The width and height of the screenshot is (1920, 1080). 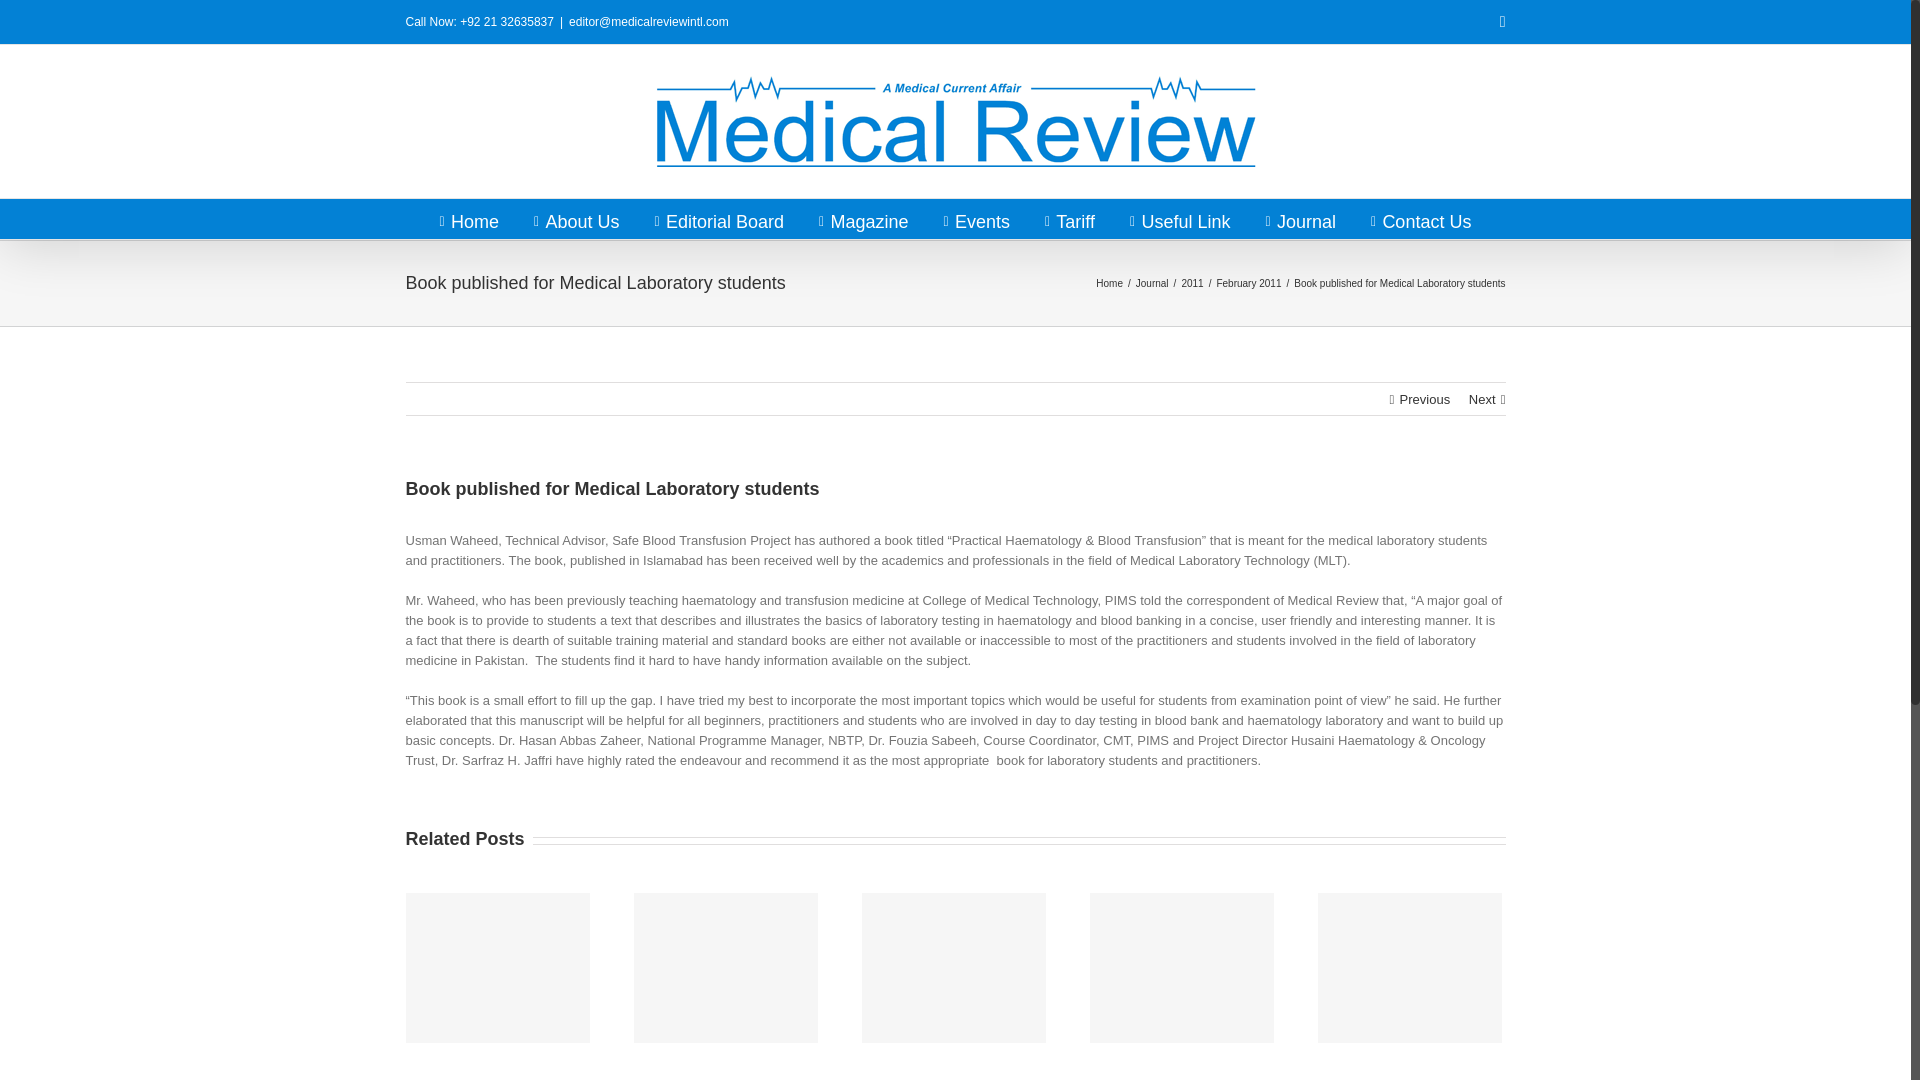 What do you see at coordinates (1069, 218) in the screenshot?
I see `Tariff` at bounding box center [1069, 218].